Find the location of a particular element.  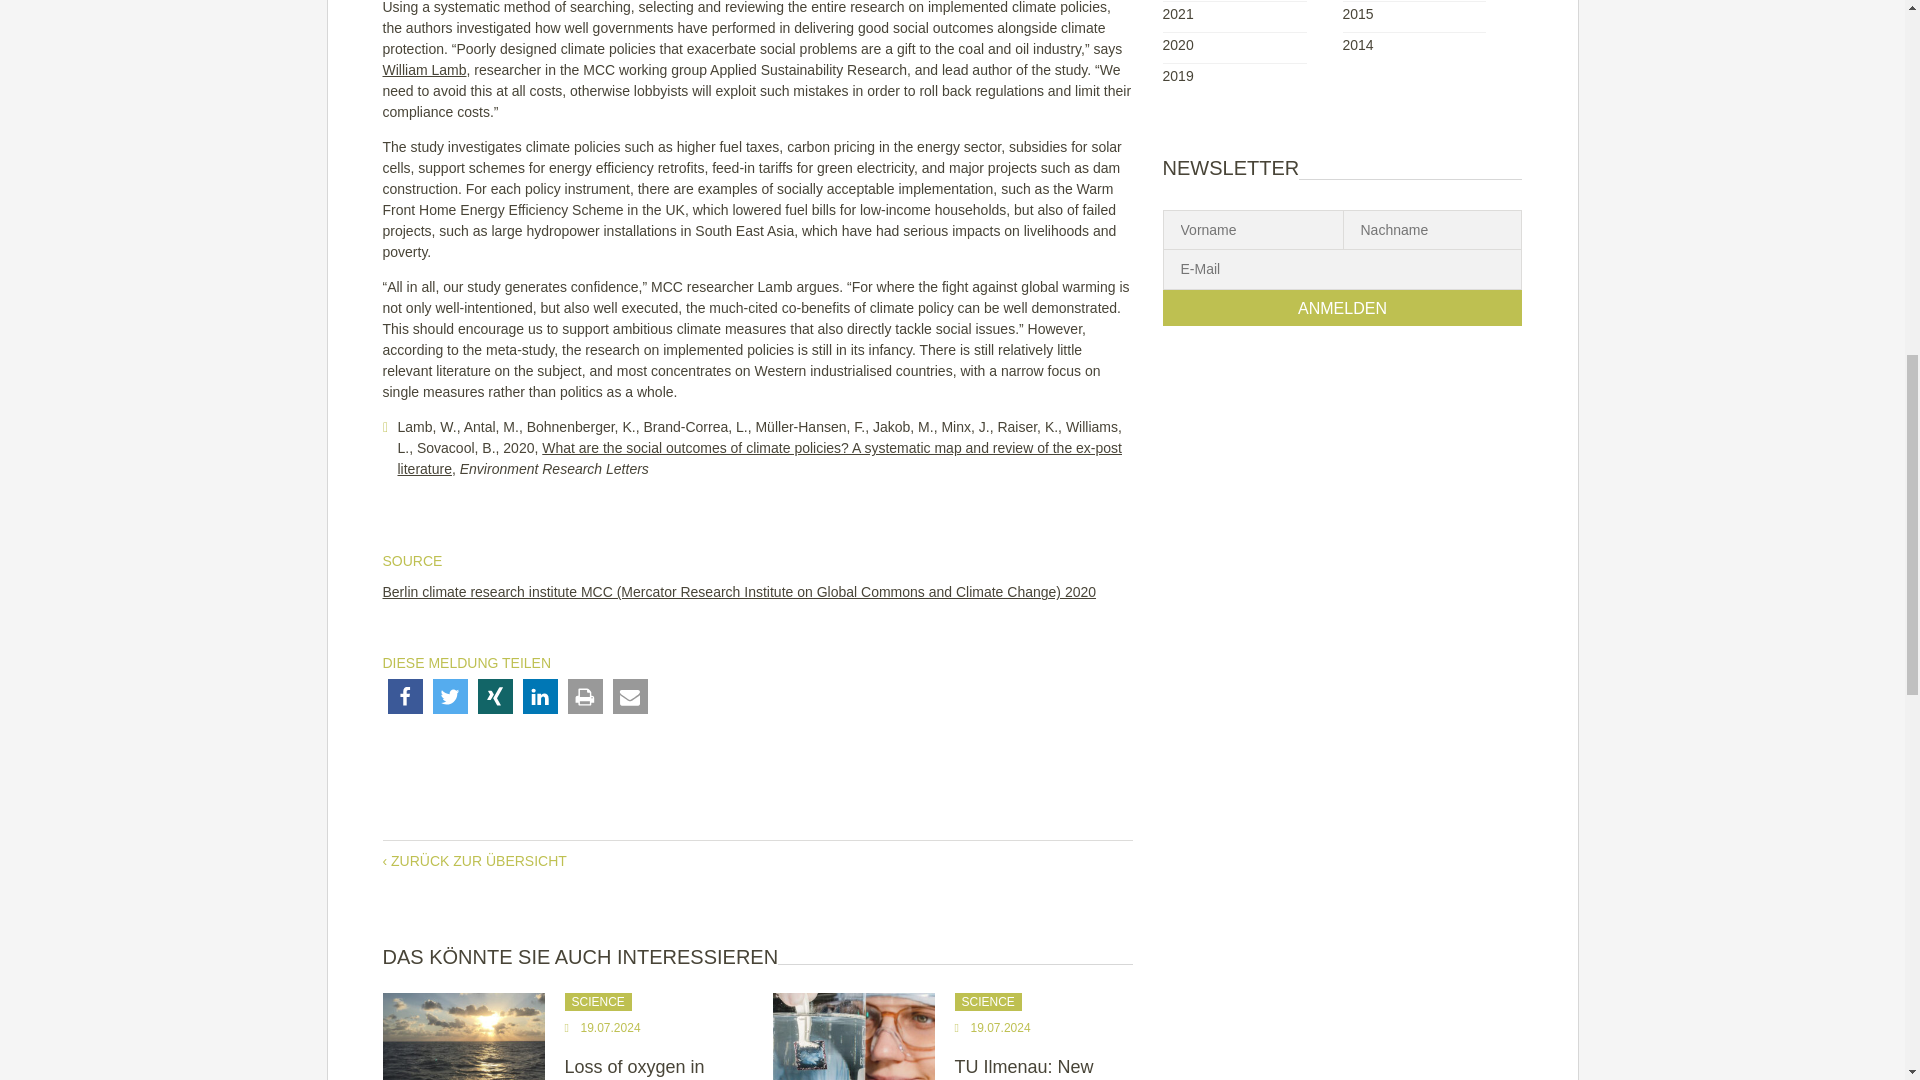

Per E-Mail versenden is located at coordinates (630, 696).